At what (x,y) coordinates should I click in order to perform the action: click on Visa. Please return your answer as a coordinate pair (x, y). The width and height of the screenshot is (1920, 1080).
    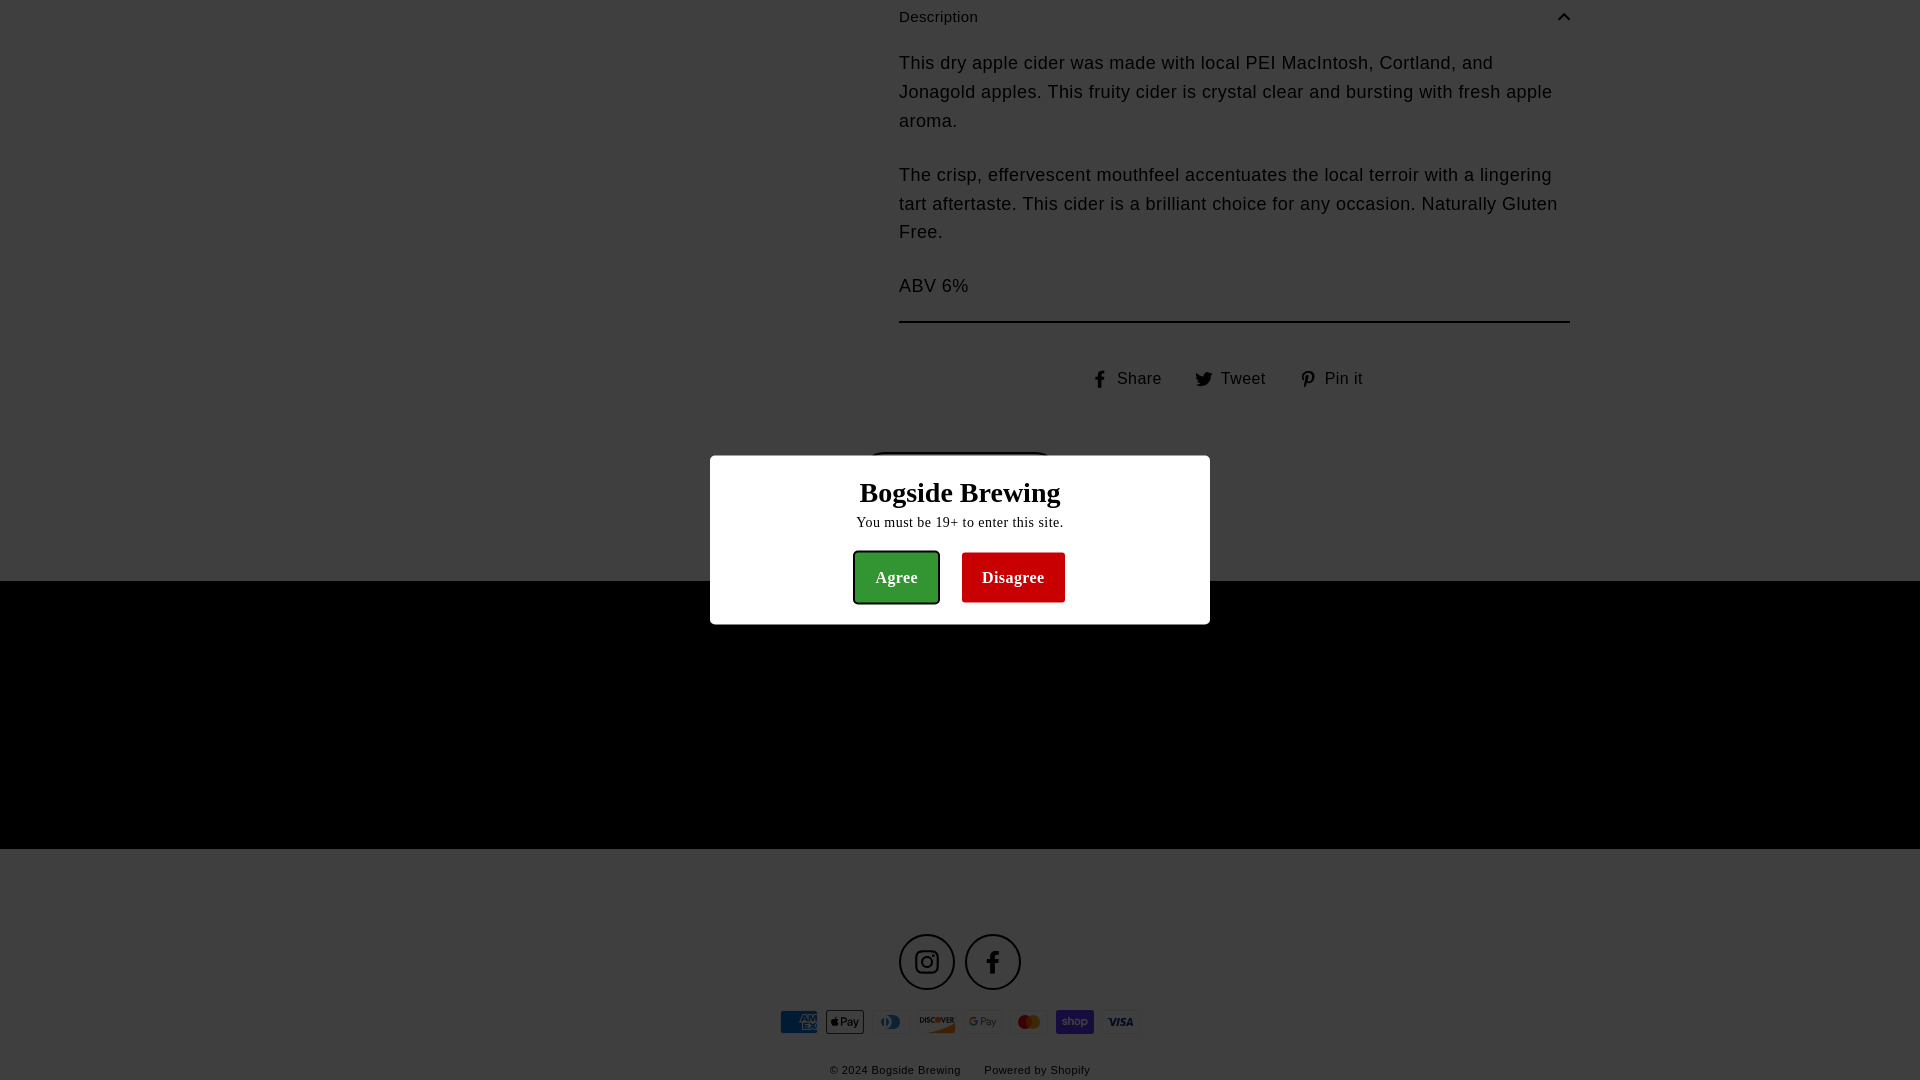
    Looking at the image, I should click on (1121, 1021).